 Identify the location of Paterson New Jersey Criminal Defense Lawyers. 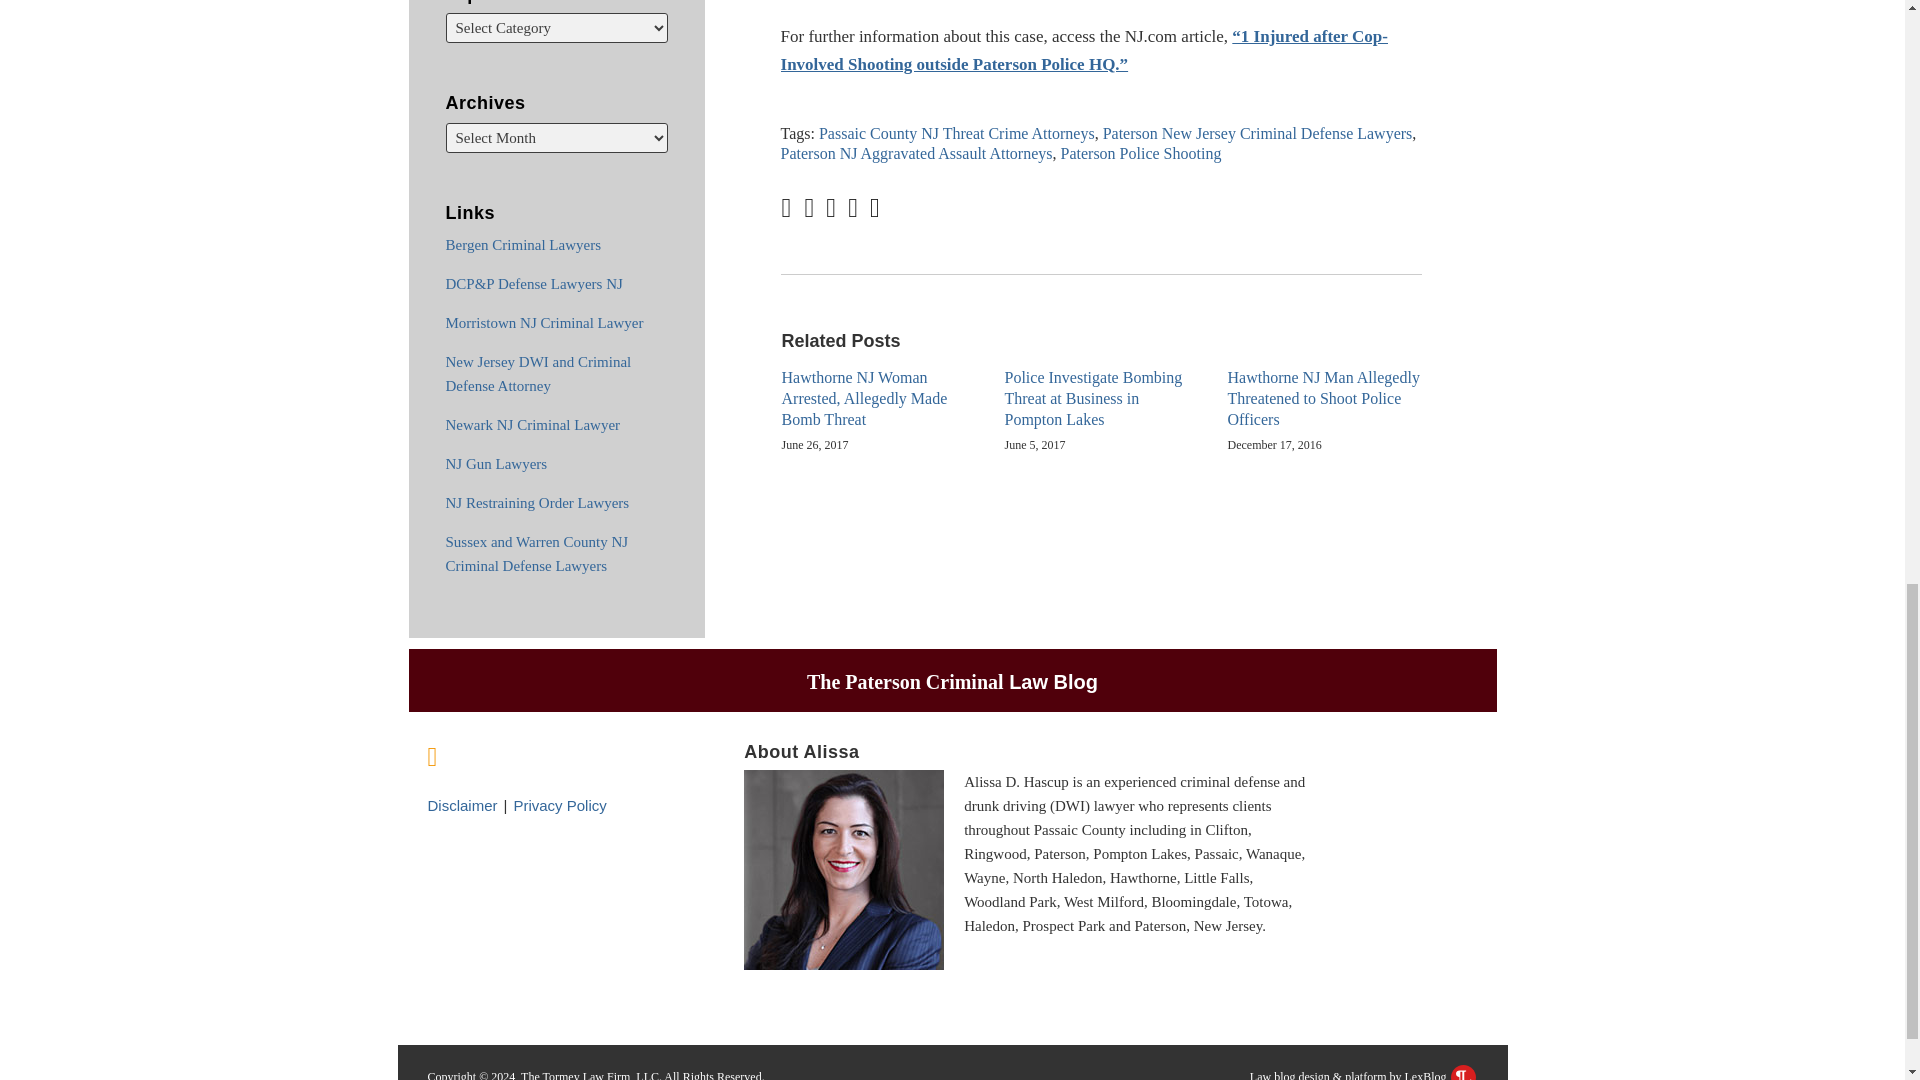
(1258, 133).